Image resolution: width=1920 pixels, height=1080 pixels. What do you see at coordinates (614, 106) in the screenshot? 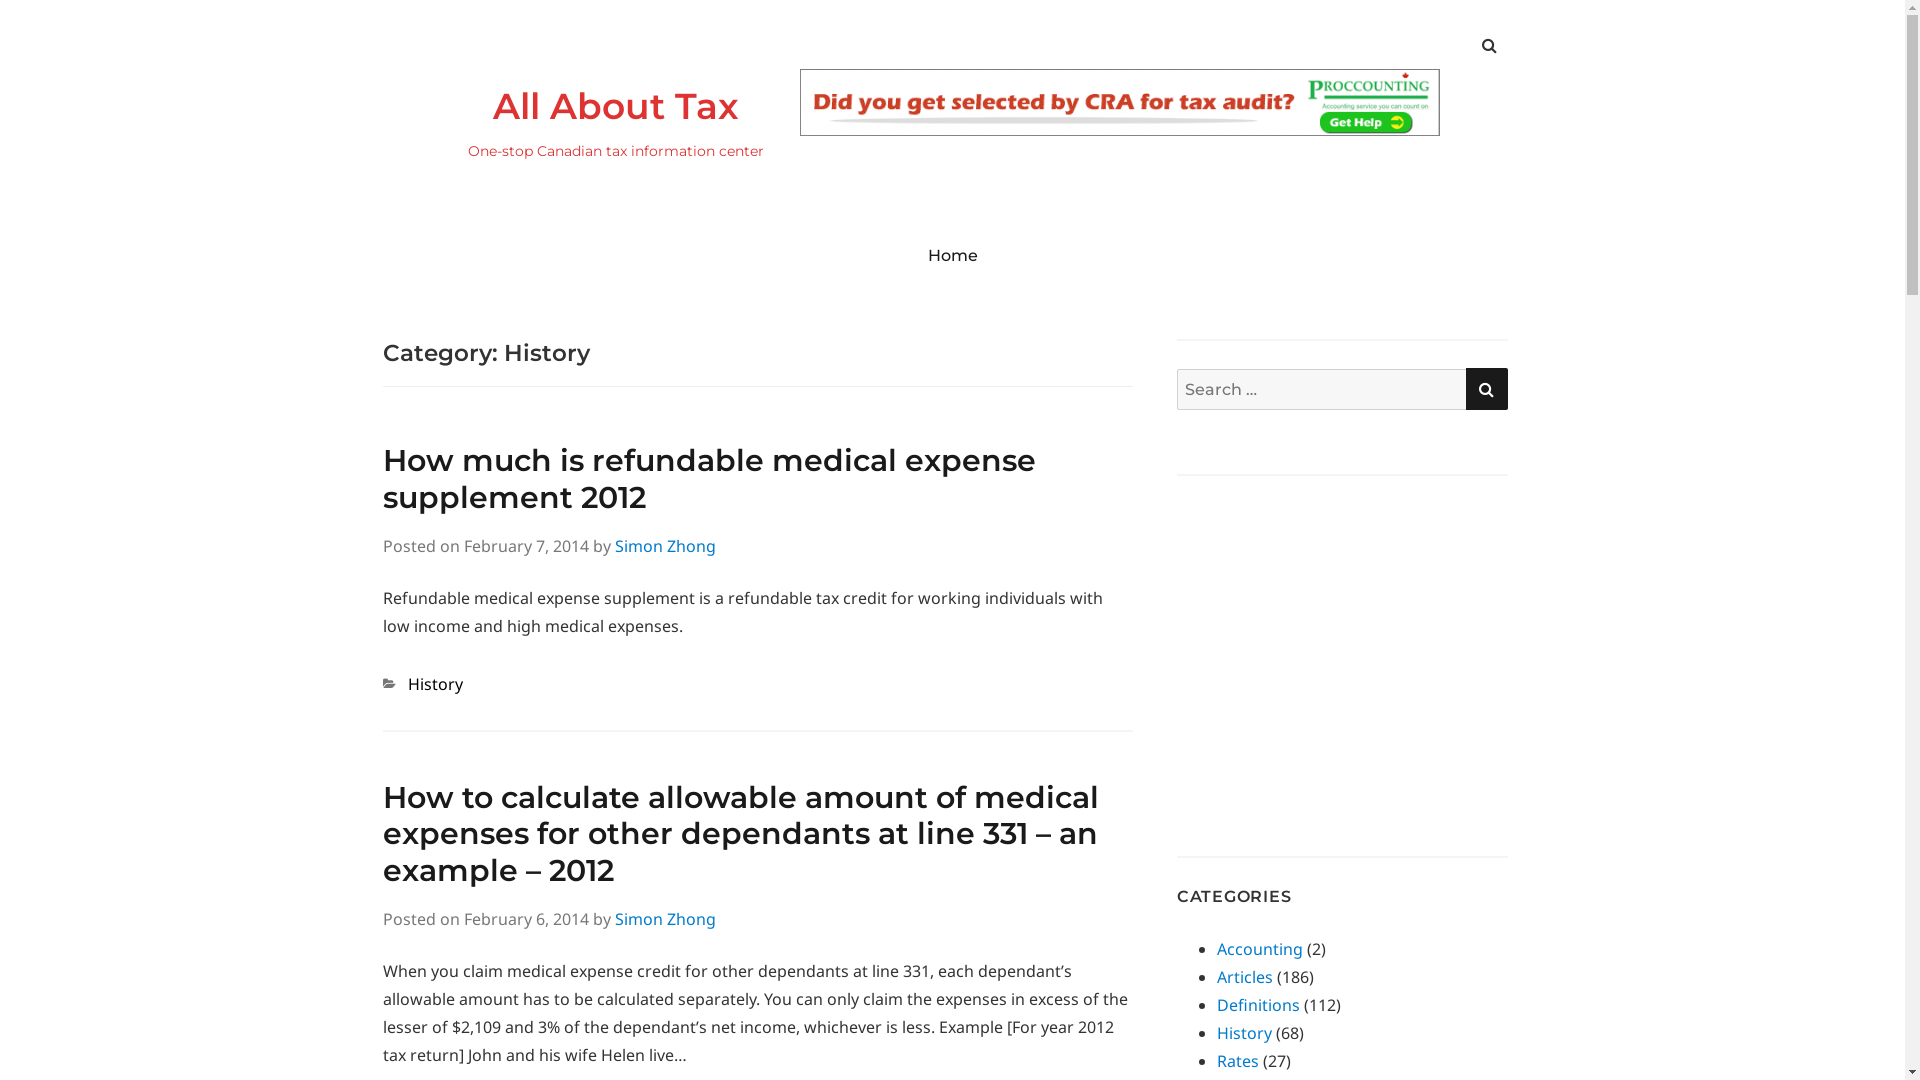
I see `All About Tax` at bounding box center [614, 106].